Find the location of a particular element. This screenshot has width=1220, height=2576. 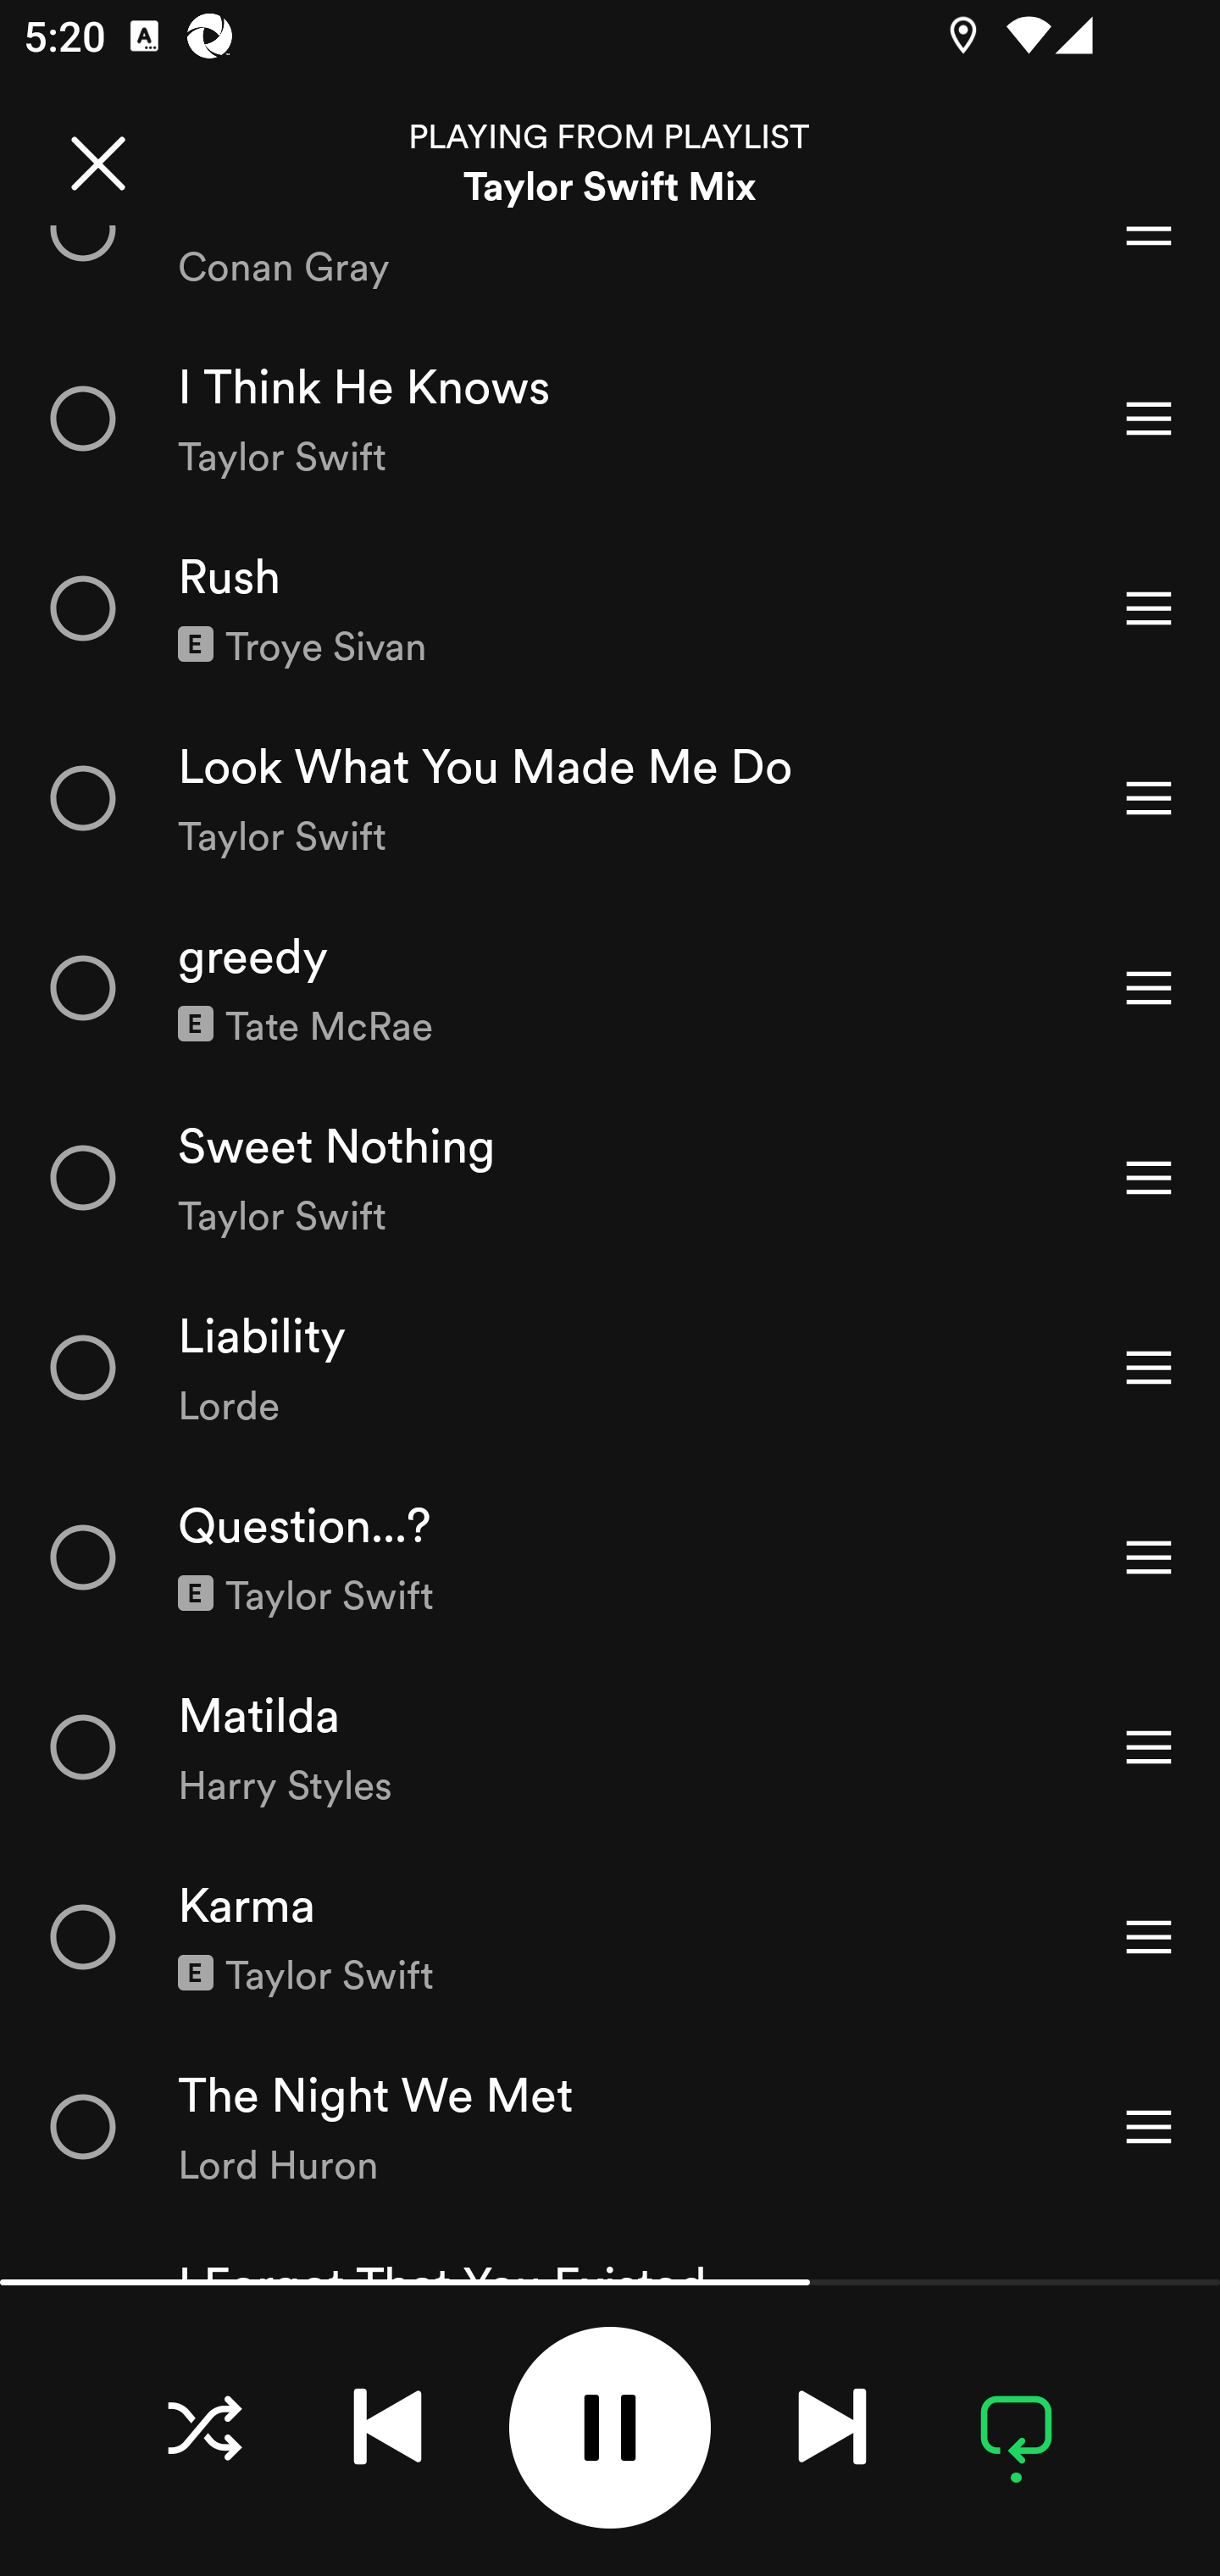

Pause is located at coordinates (610, 2428).